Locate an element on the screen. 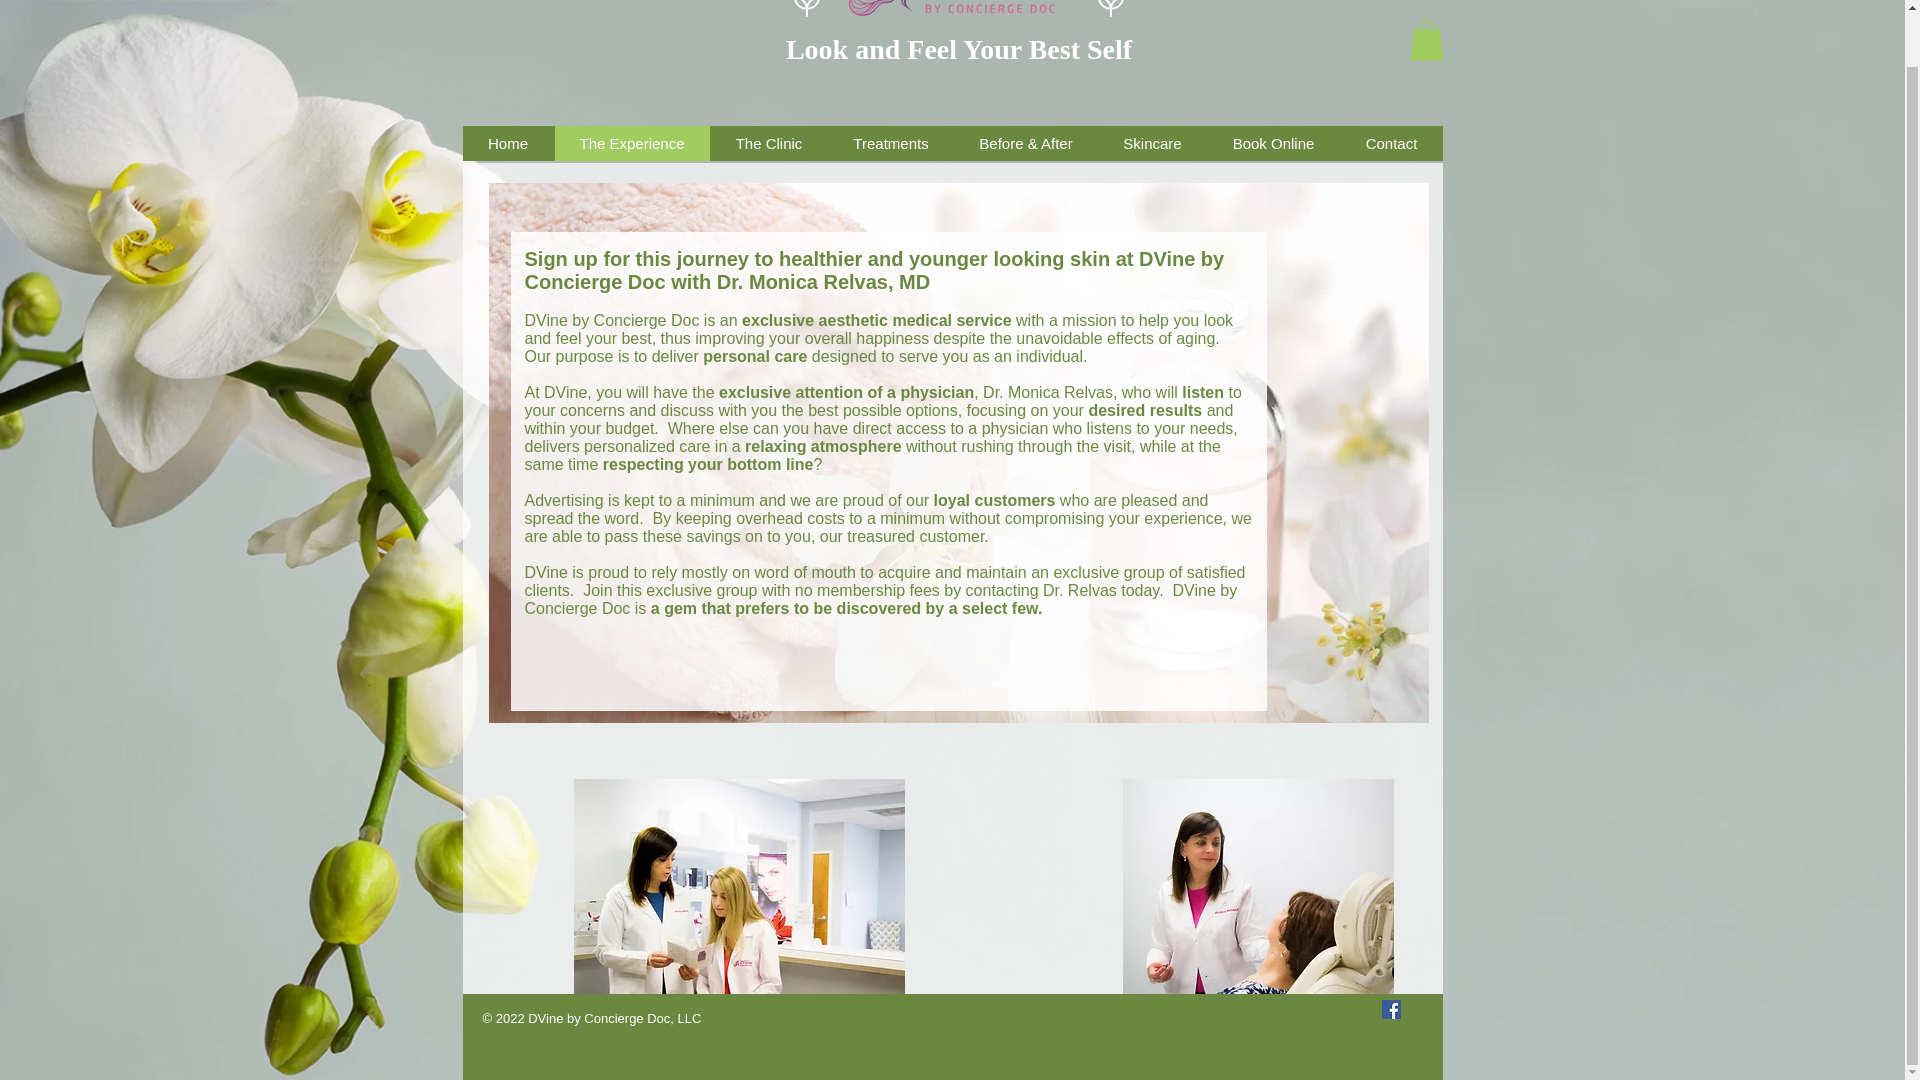 The width and height of the screenshot is (1920, 1080). Contact is located at coordinates (1392, 143).